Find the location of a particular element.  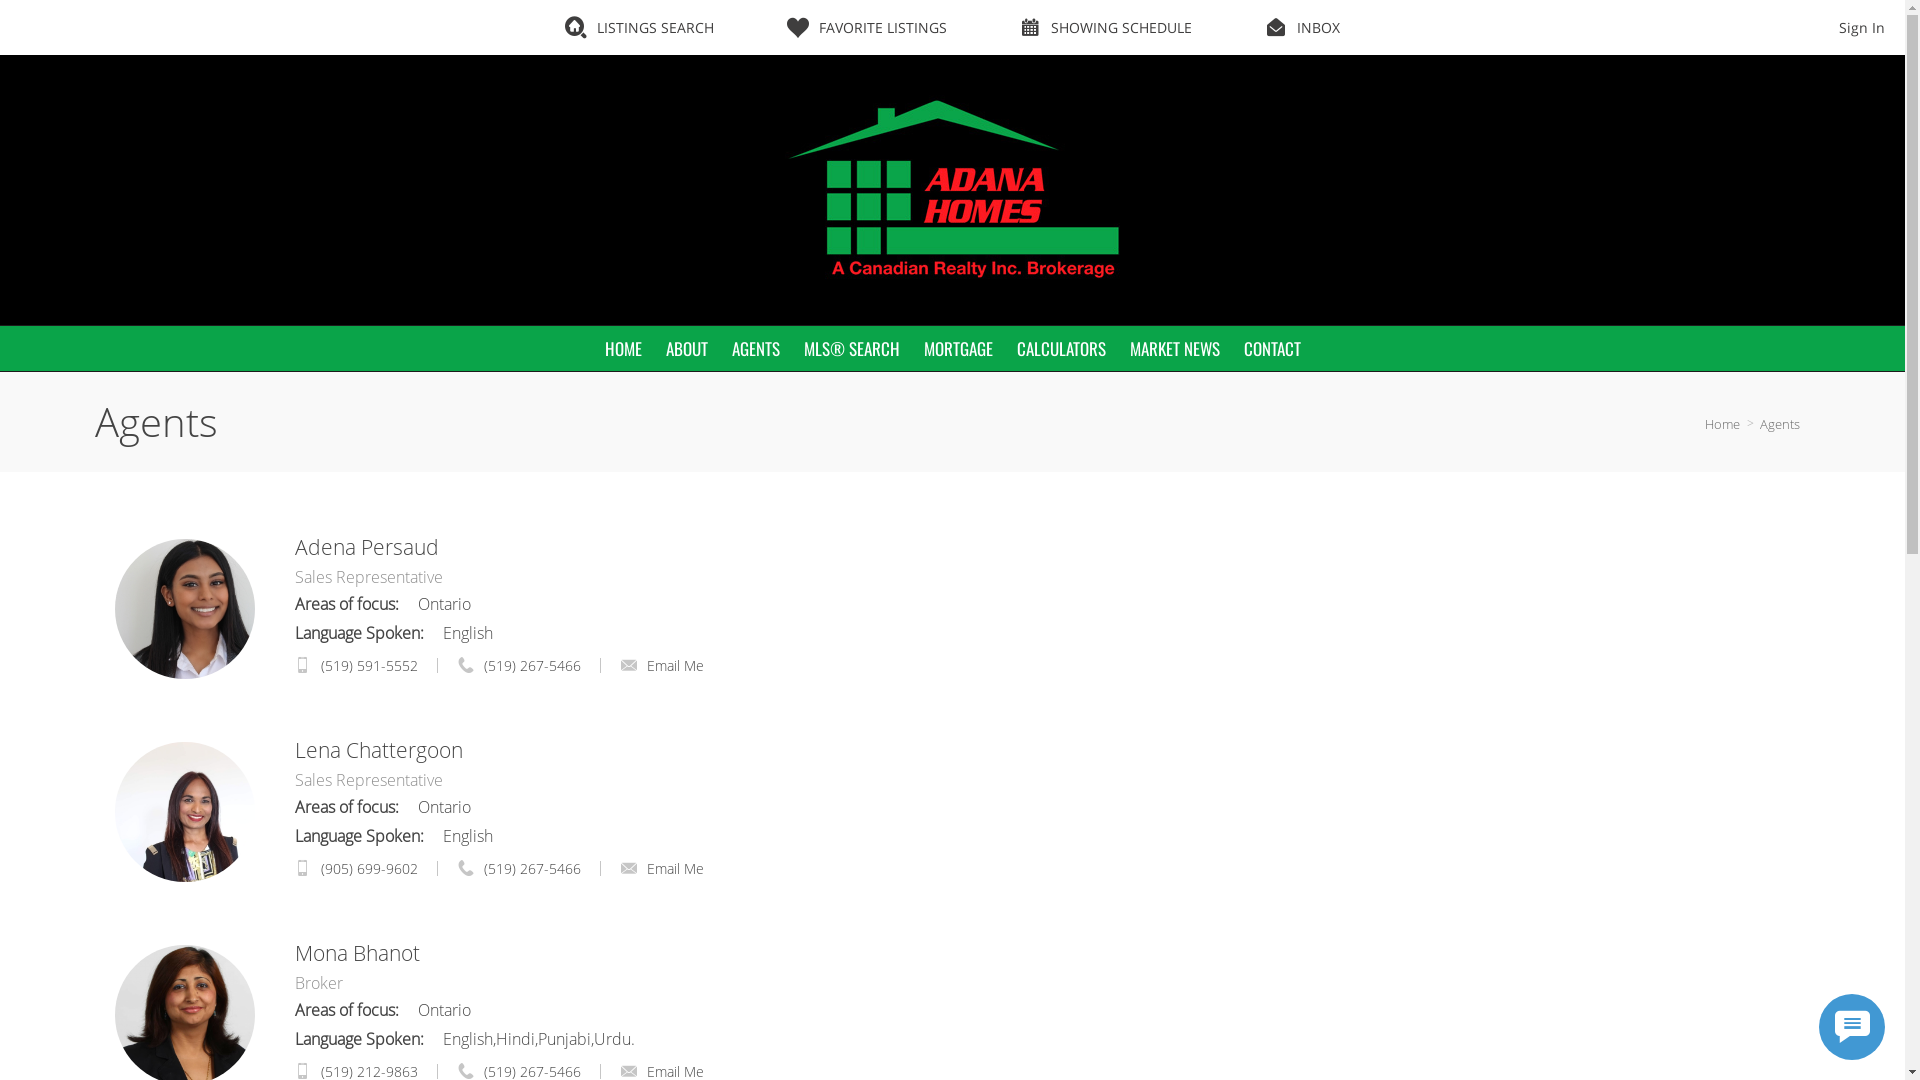

CALCULATORS is located at coordinates (1060, 348).